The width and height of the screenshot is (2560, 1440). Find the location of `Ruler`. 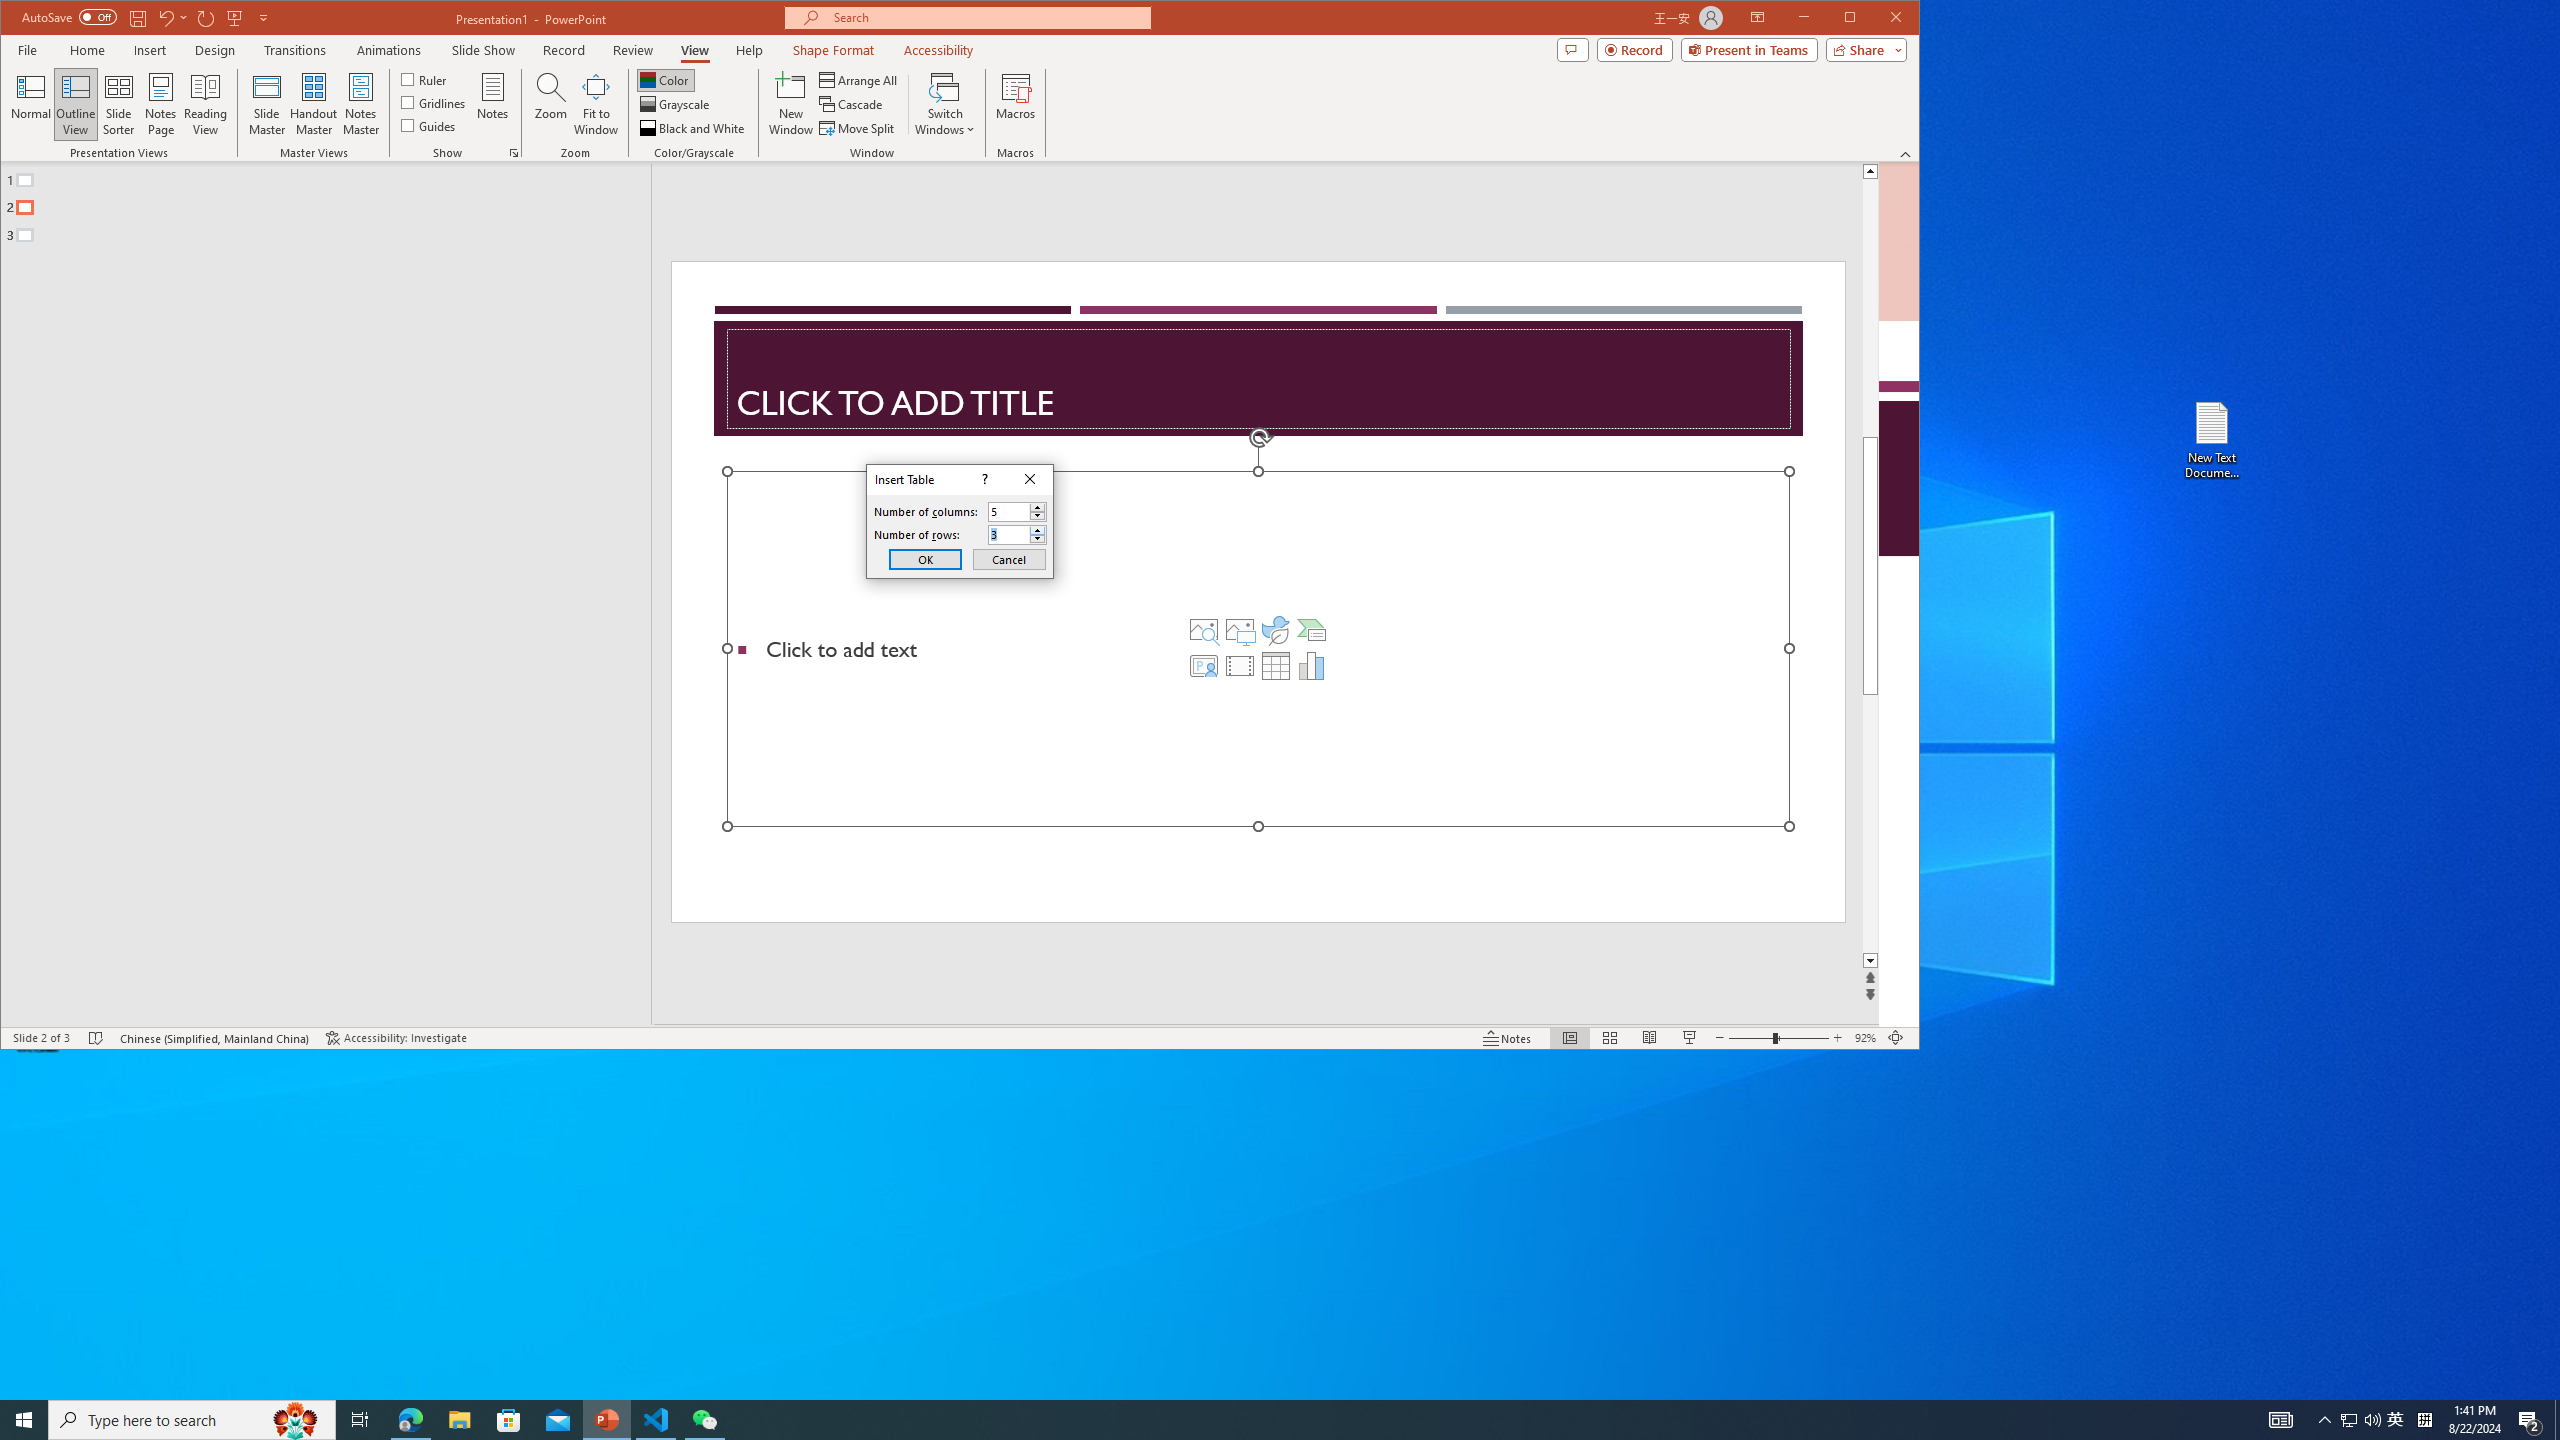

Ruler is located at coordinates (424, 78).